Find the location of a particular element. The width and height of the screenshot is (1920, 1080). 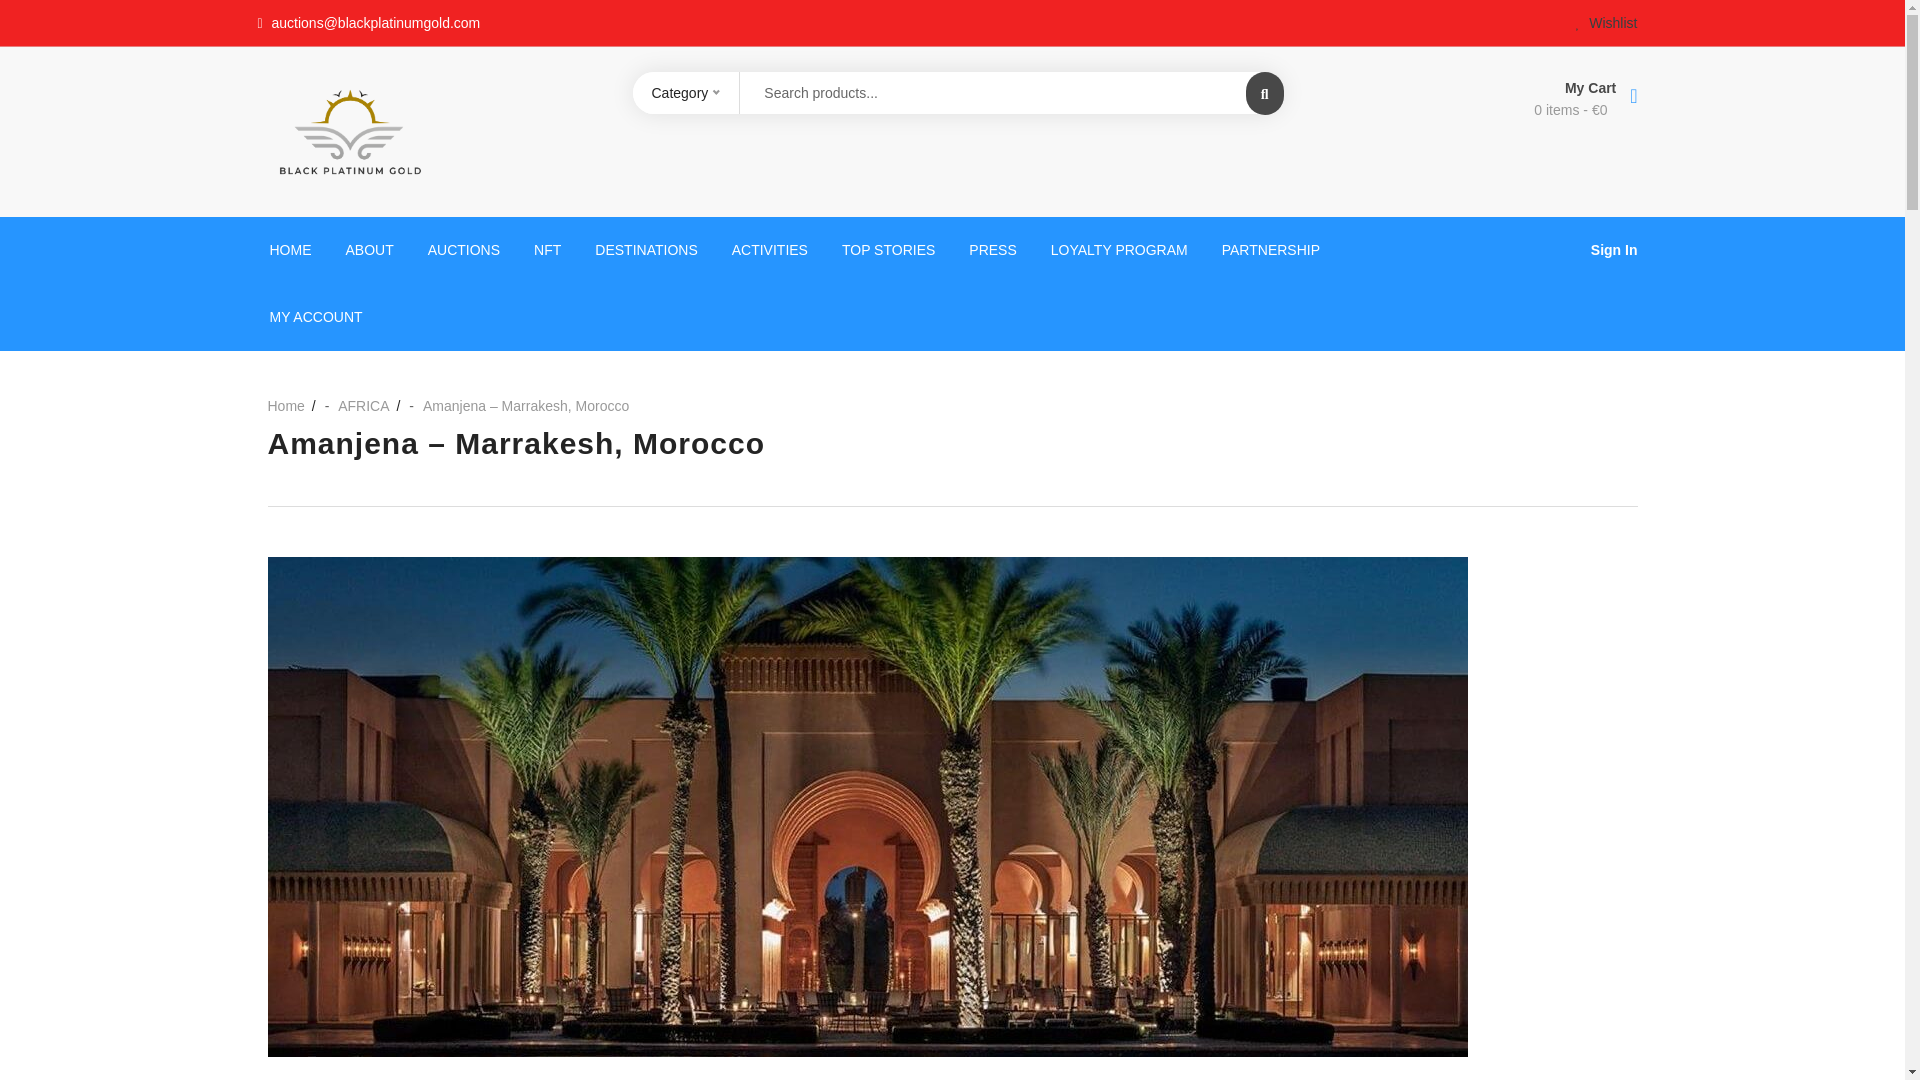

My Cart is located at coordinates (1467, 86).